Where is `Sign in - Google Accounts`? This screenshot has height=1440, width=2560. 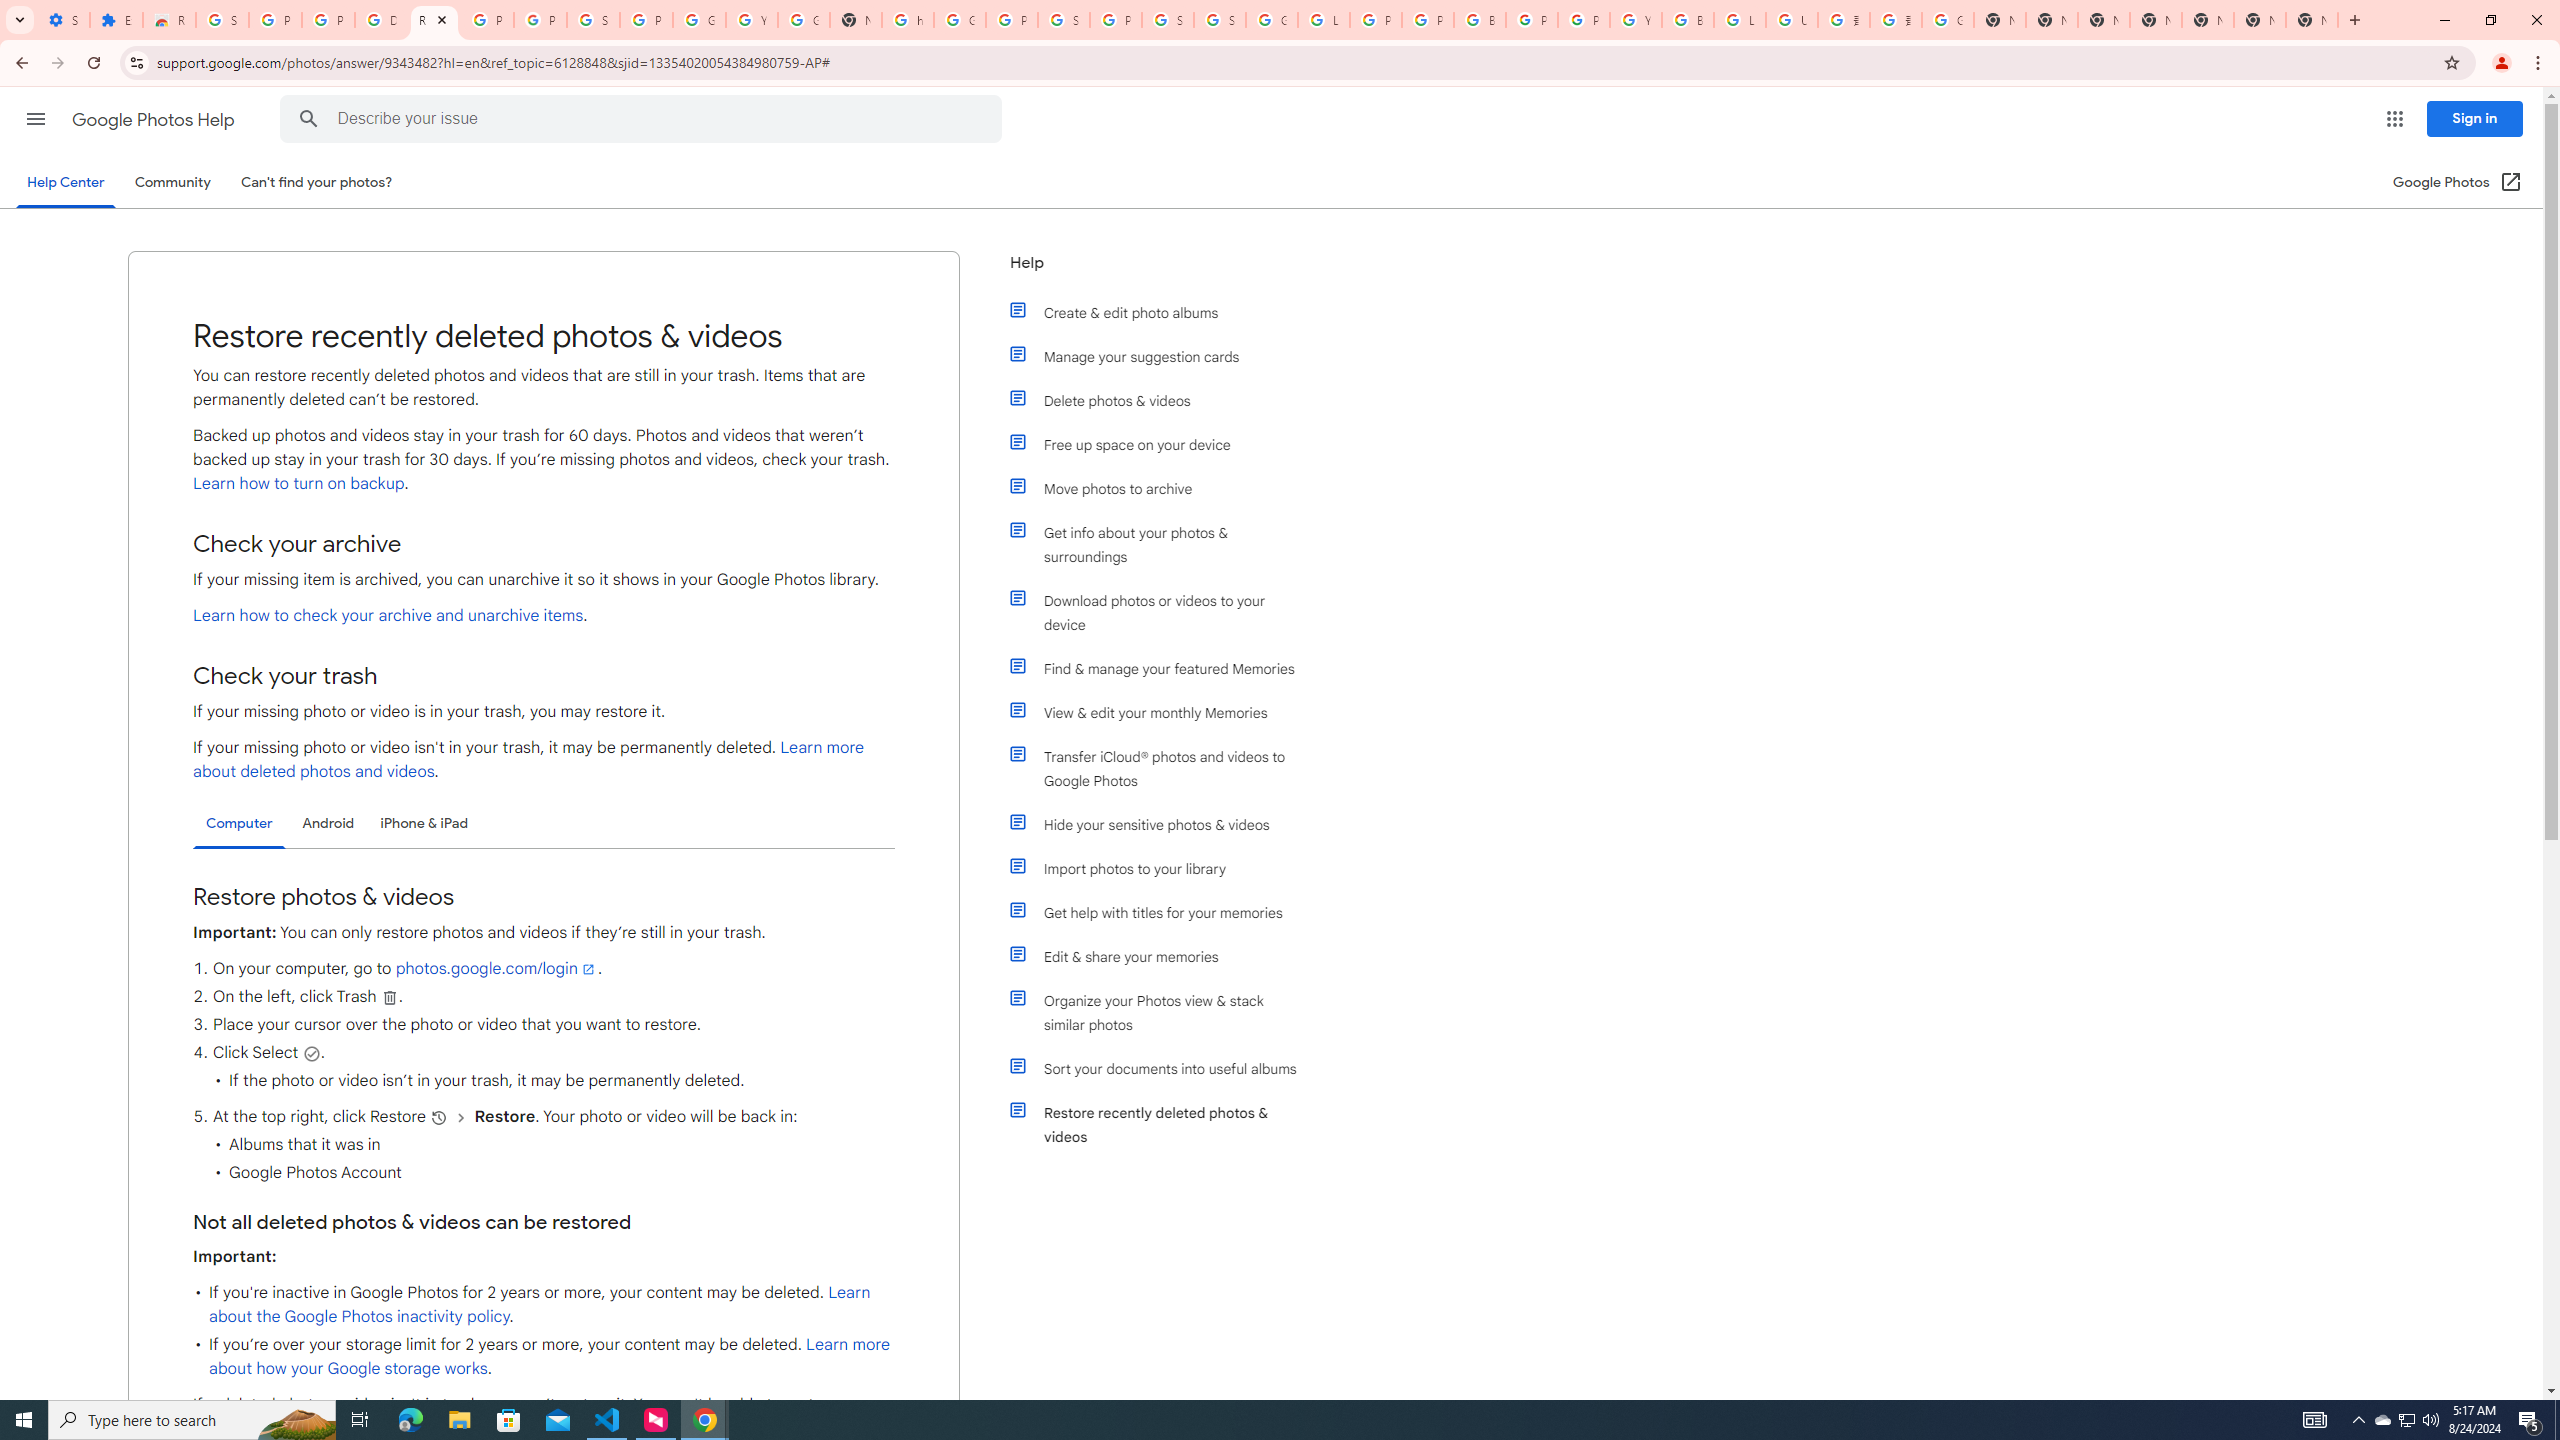
Sign in - Google Accounts is located at coordinates (222, 20).